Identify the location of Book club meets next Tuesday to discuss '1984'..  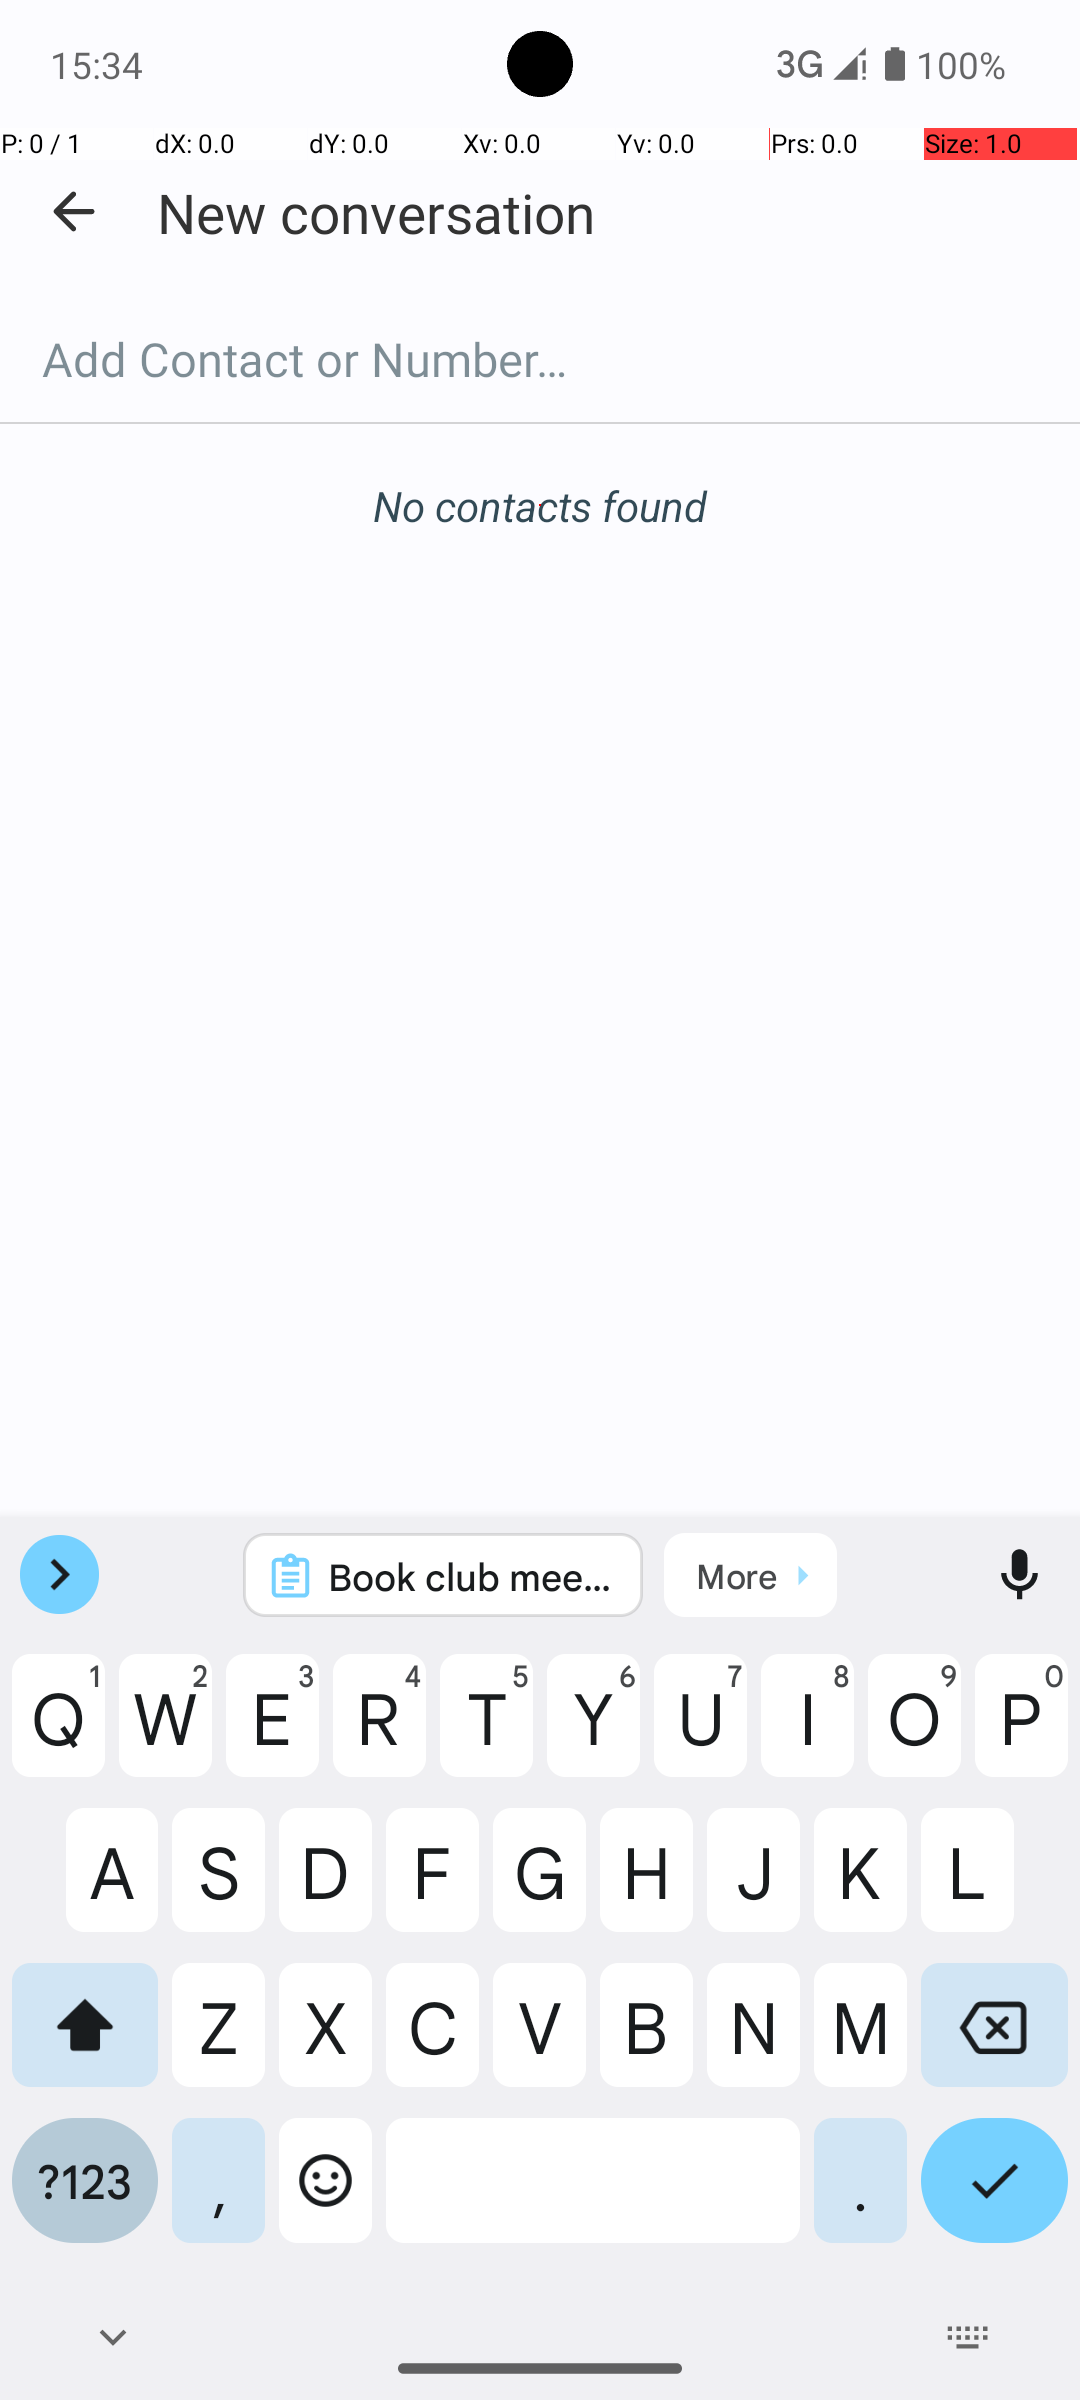
(470, 1576).